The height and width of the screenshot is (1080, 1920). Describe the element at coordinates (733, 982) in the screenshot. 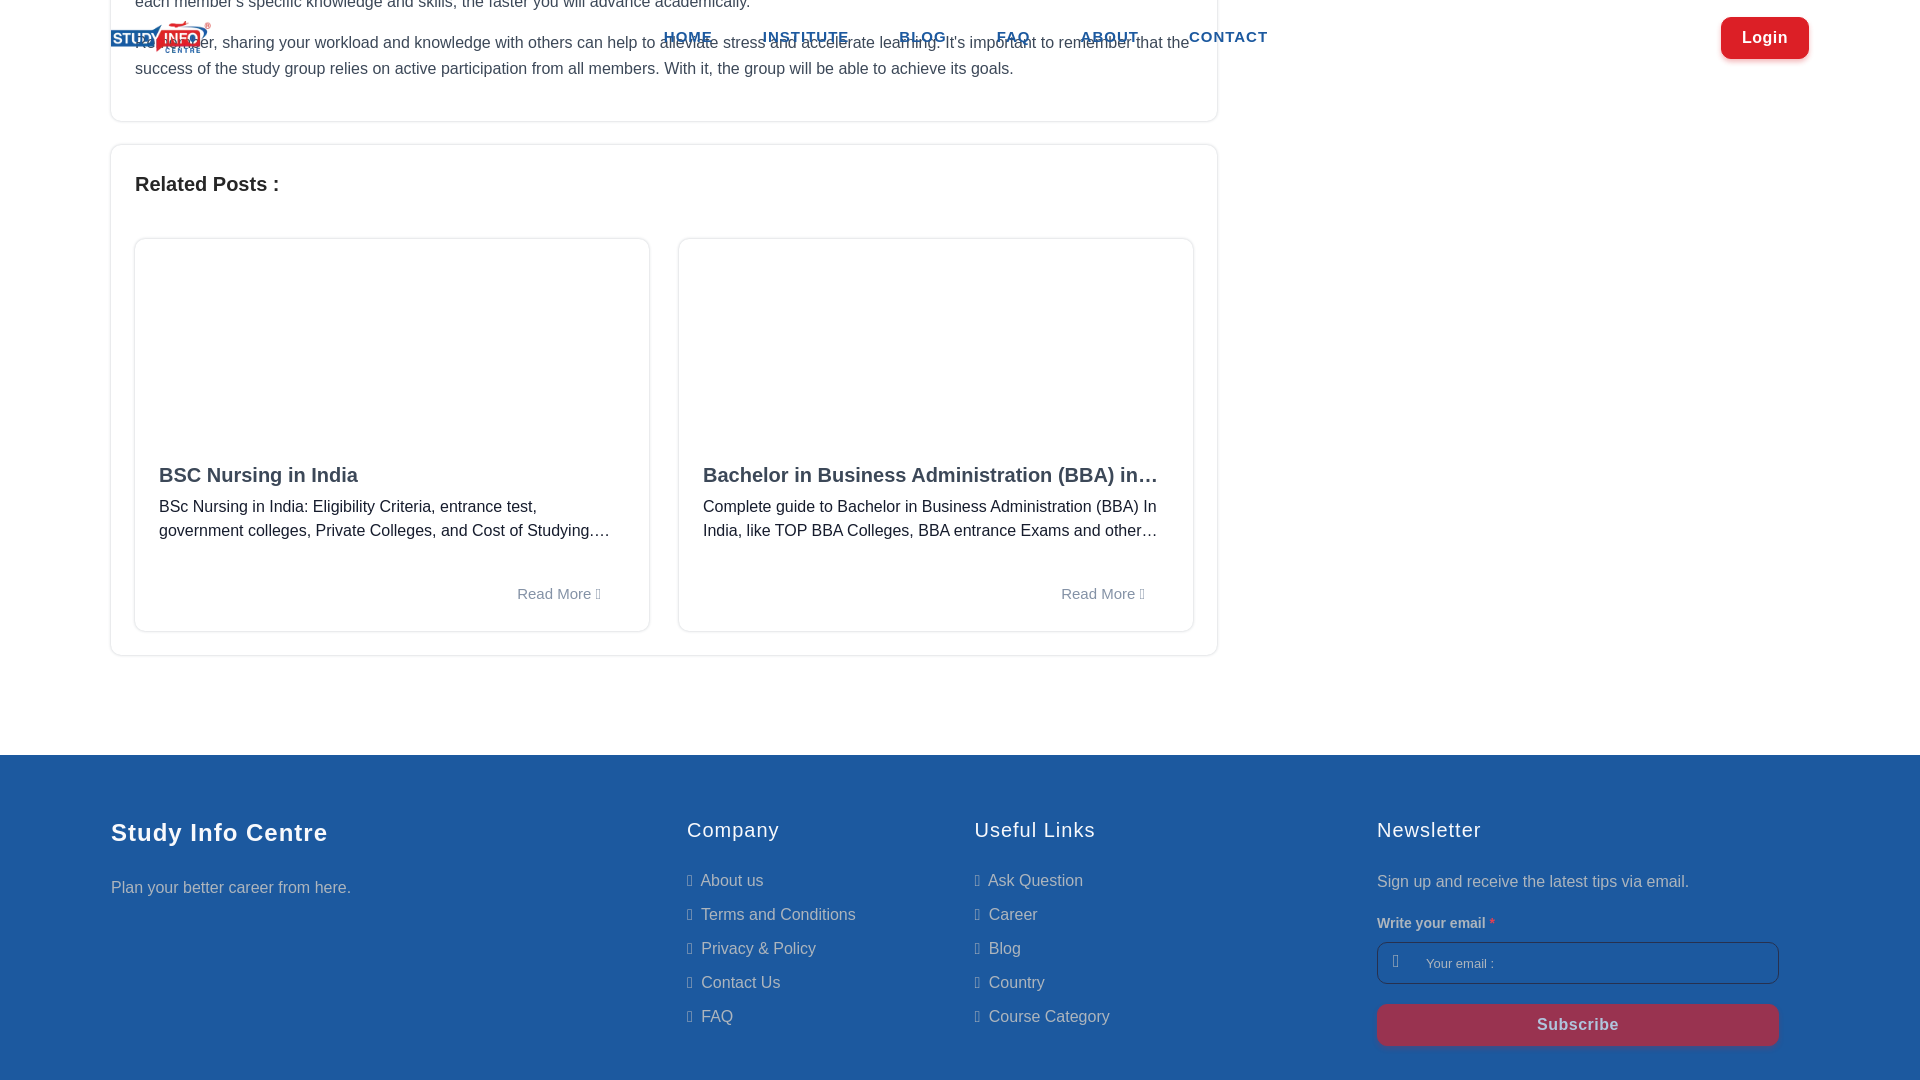

I see `Contact Us` at that location.